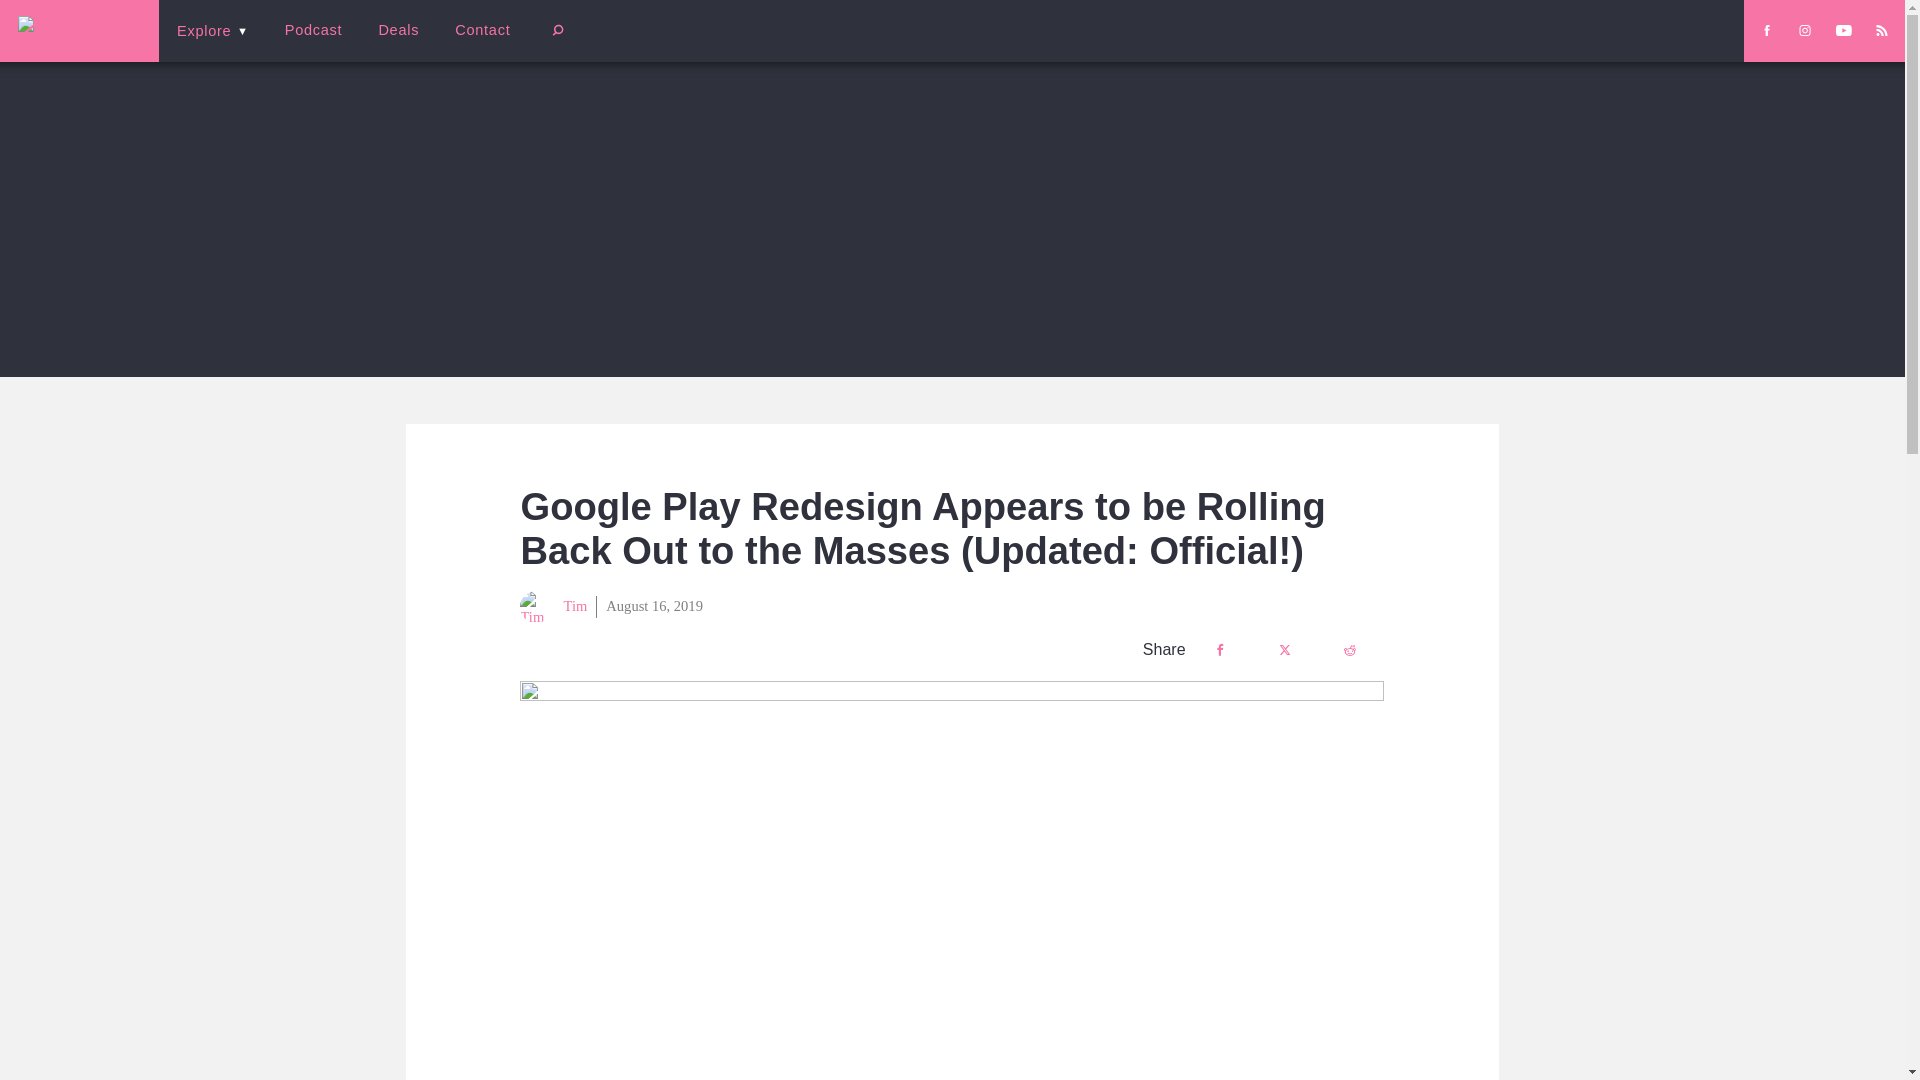  I want to click on Droid Life on YouTube, so click(1844, 30).